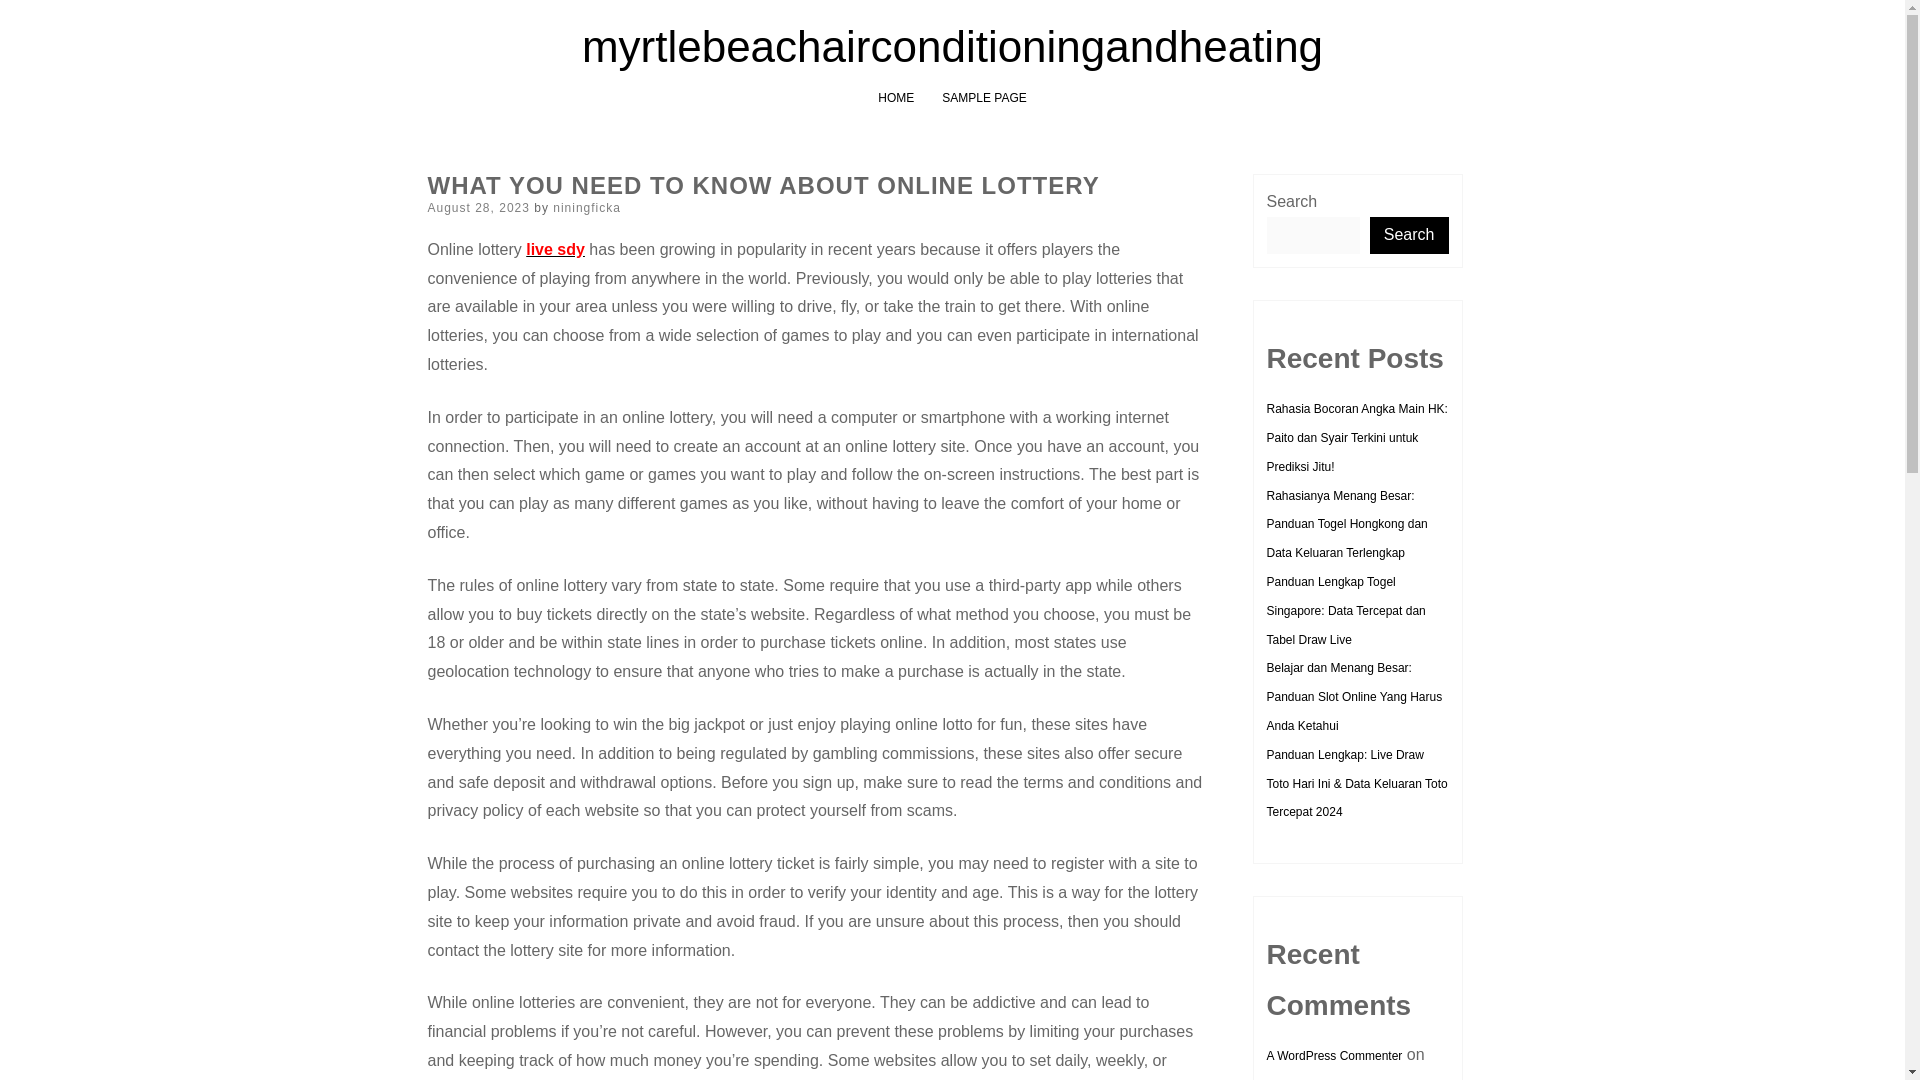  What do you see at coordinates (952, 46) in the screenshot?
I see `myrtlebeachairconditioningandheating` at bounding box center [952, 46].